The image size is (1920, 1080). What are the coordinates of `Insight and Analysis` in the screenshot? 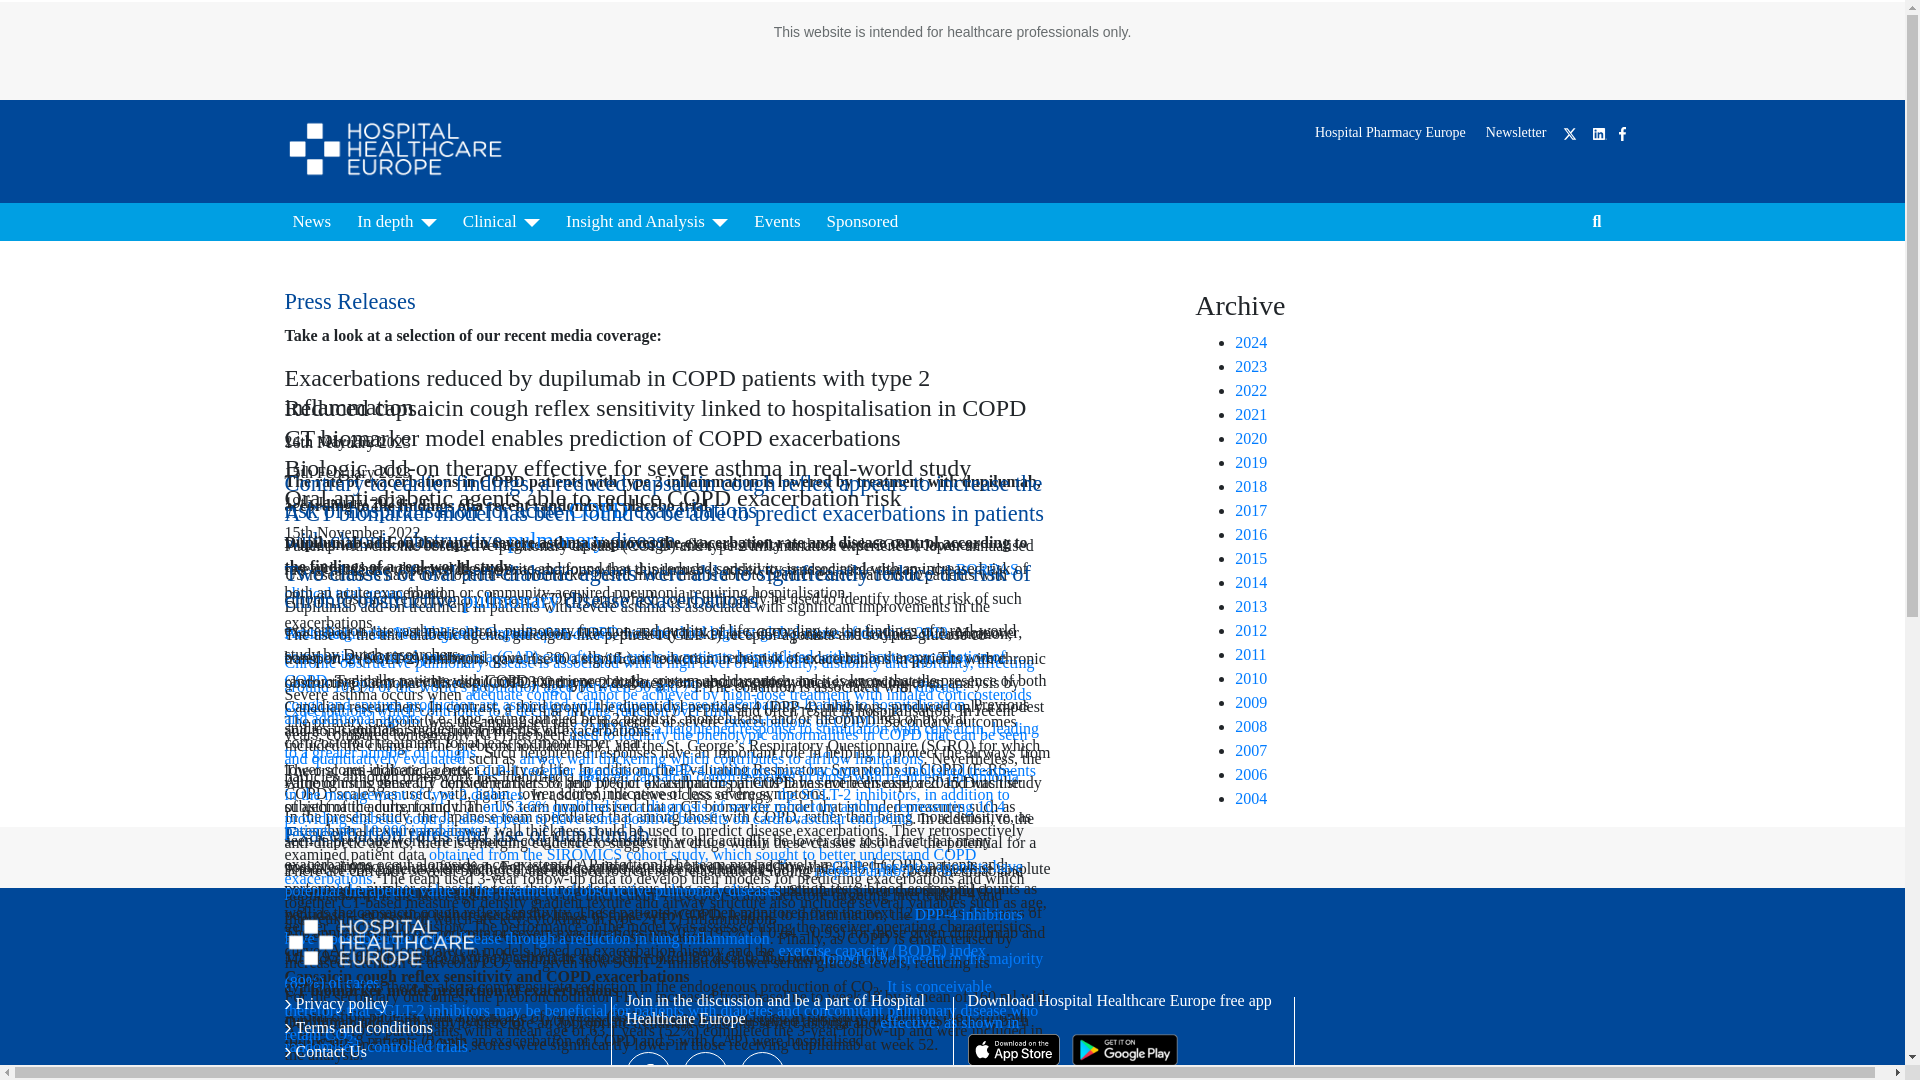 It's located at (646, 222).